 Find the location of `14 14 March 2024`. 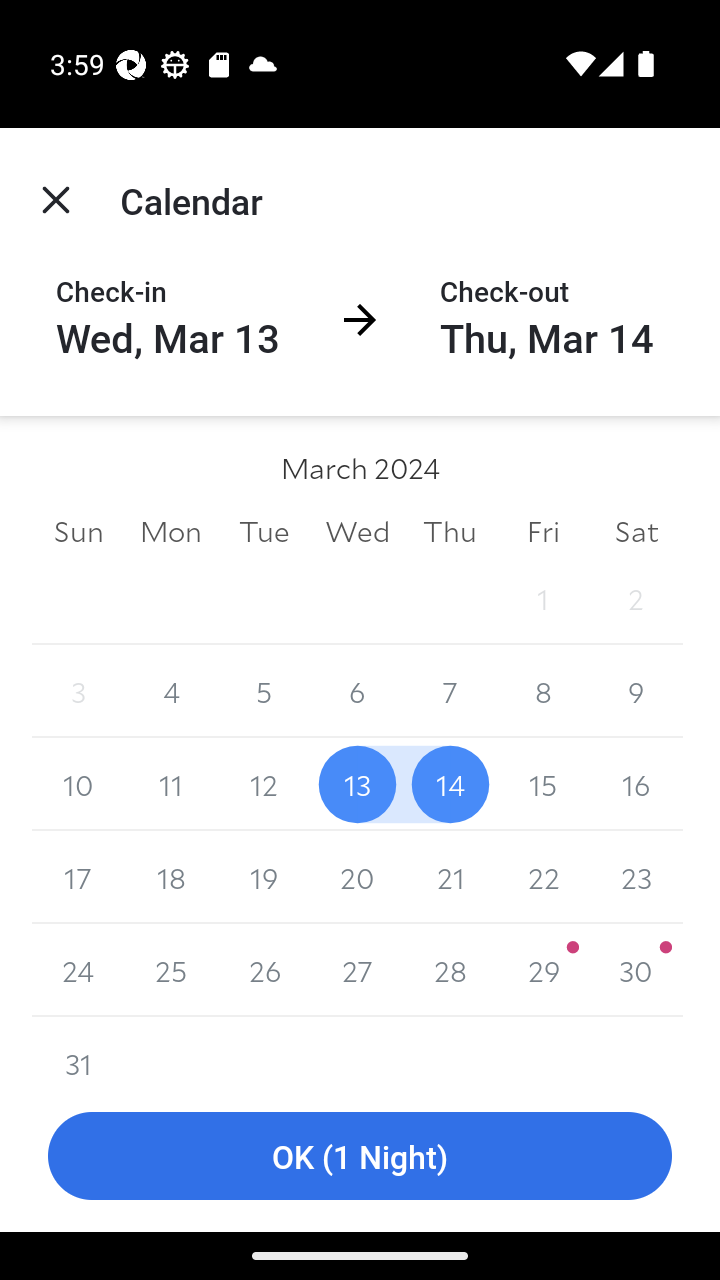

14 14 March 2024 is located at coordinates (450, 784).